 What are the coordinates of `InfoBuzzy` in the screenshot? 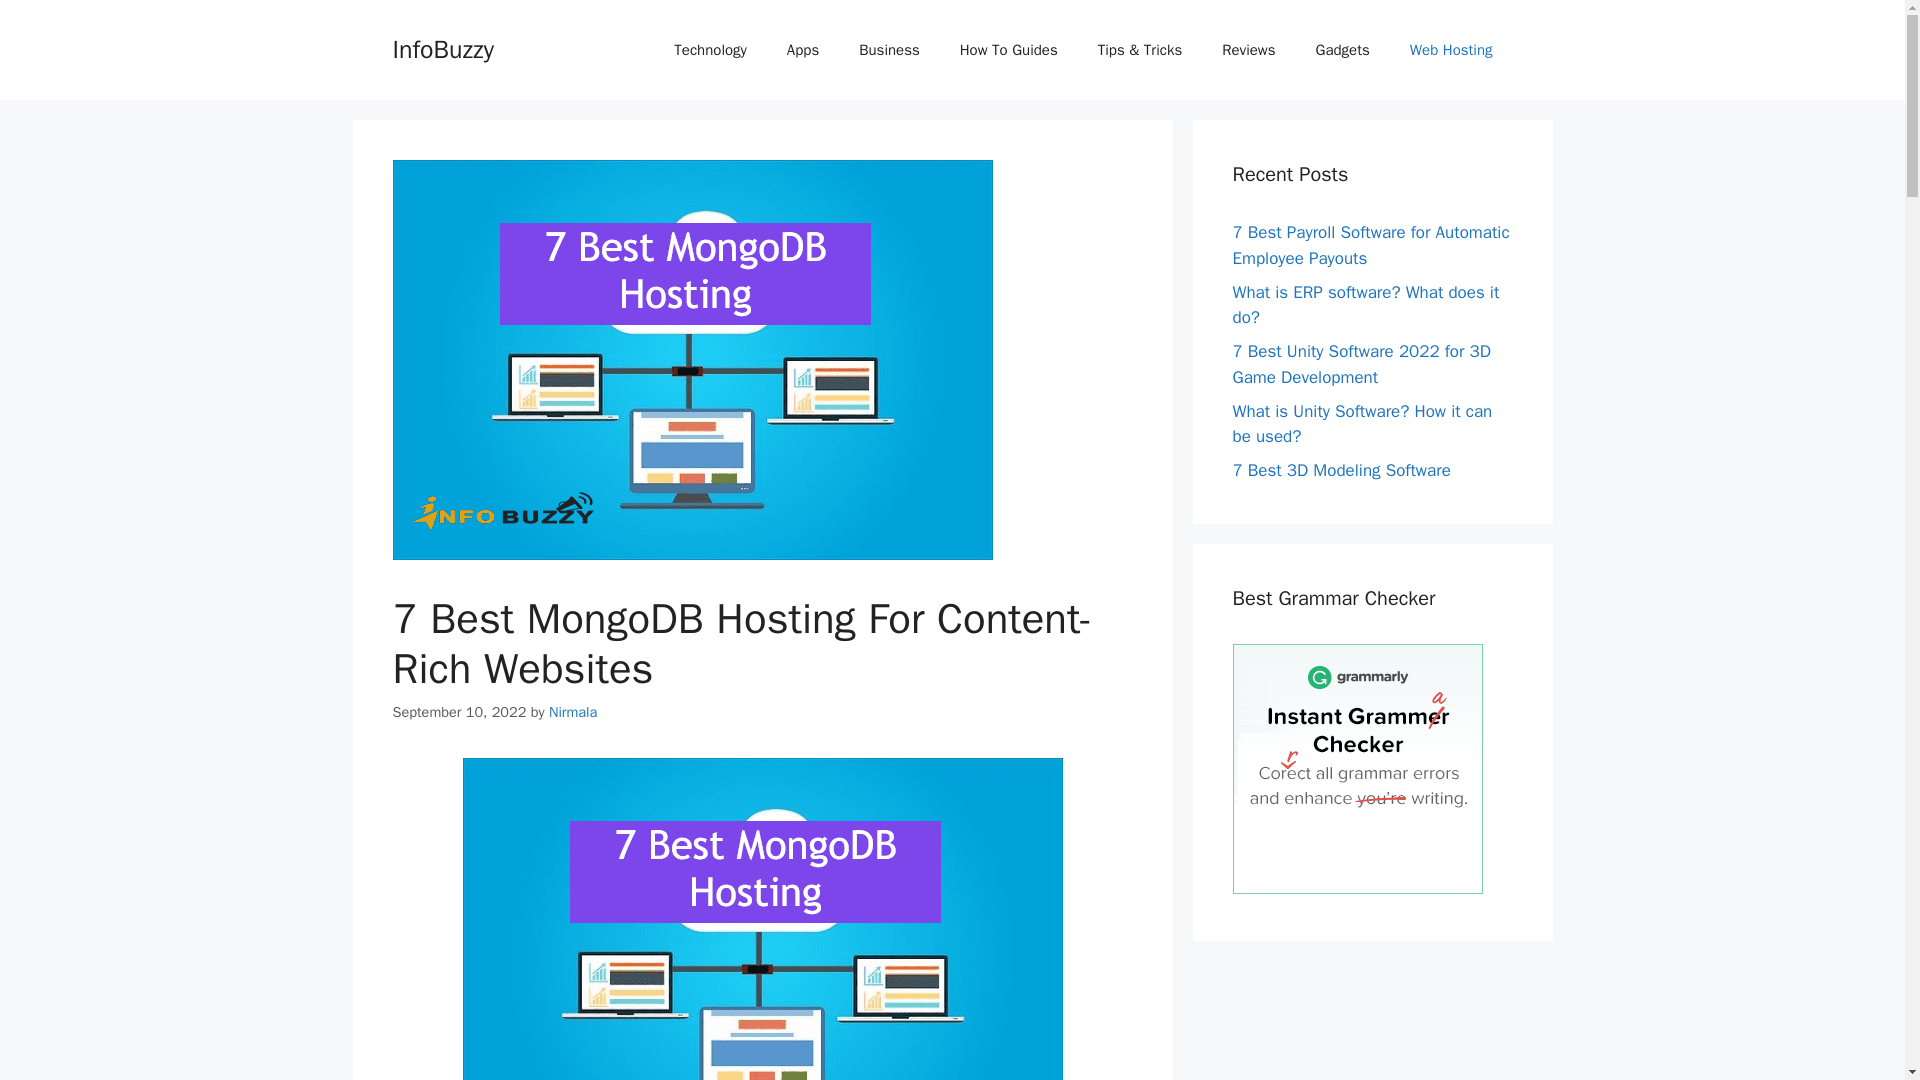 It's located at (442, 48).